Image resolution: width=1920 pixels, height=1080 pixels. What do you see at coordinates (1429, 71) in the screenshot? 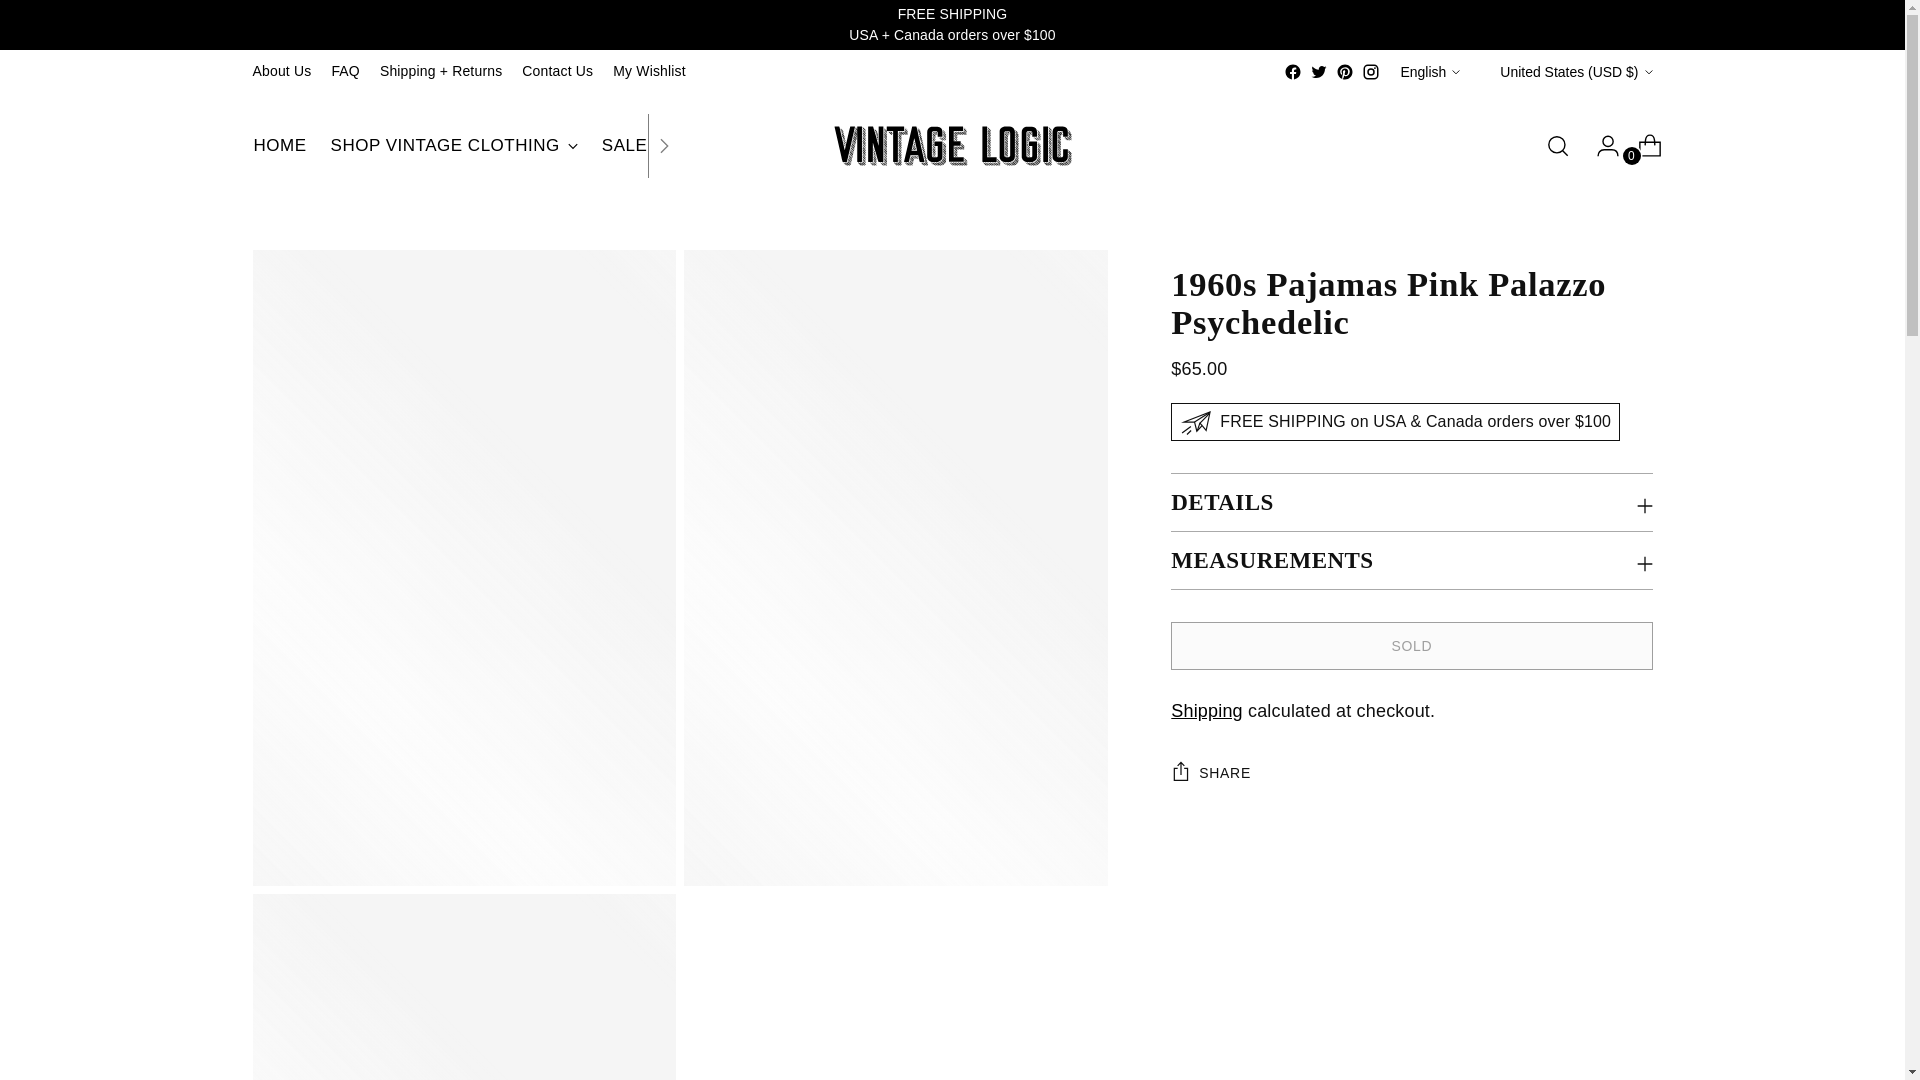
I see `Vintage Logic on Pinterest` at bounding box center [1429, 71].